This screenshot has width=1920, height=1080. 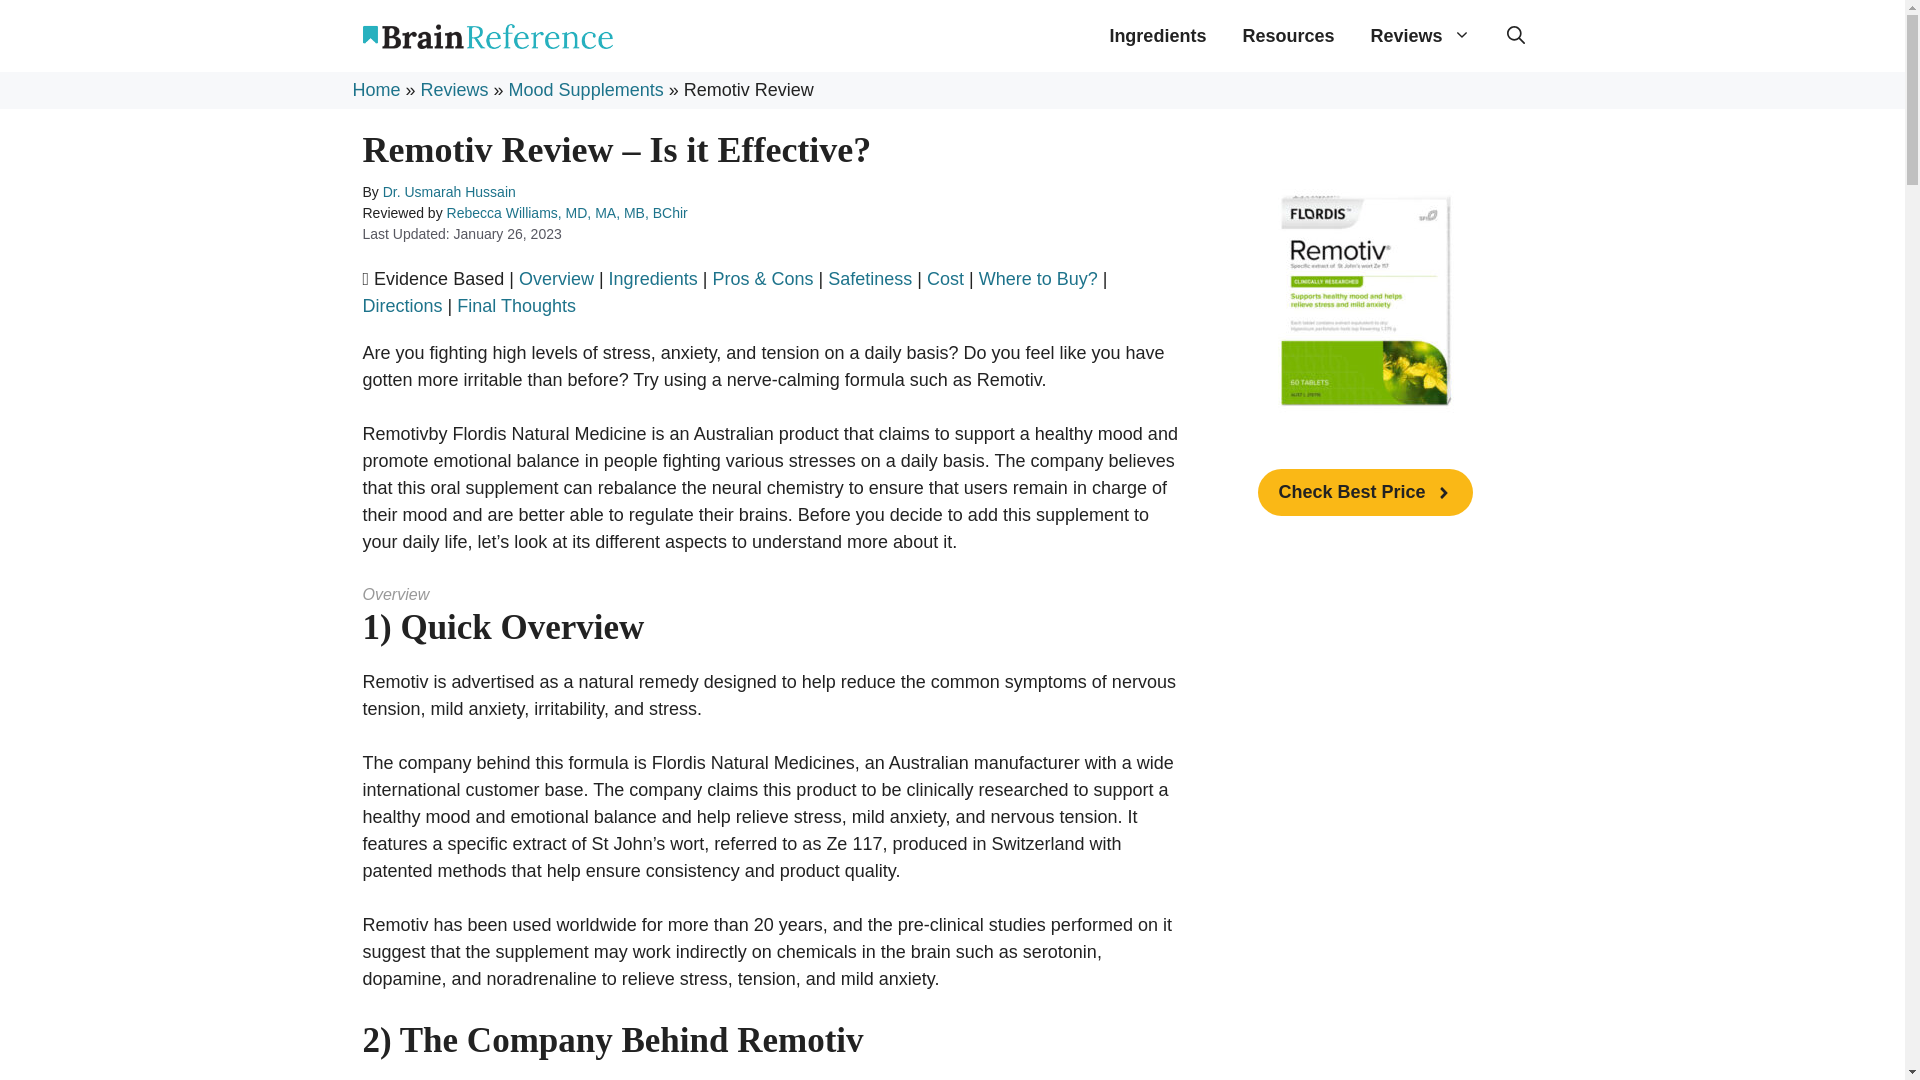 I want to click on Resources, so click(x=1288, y=35).